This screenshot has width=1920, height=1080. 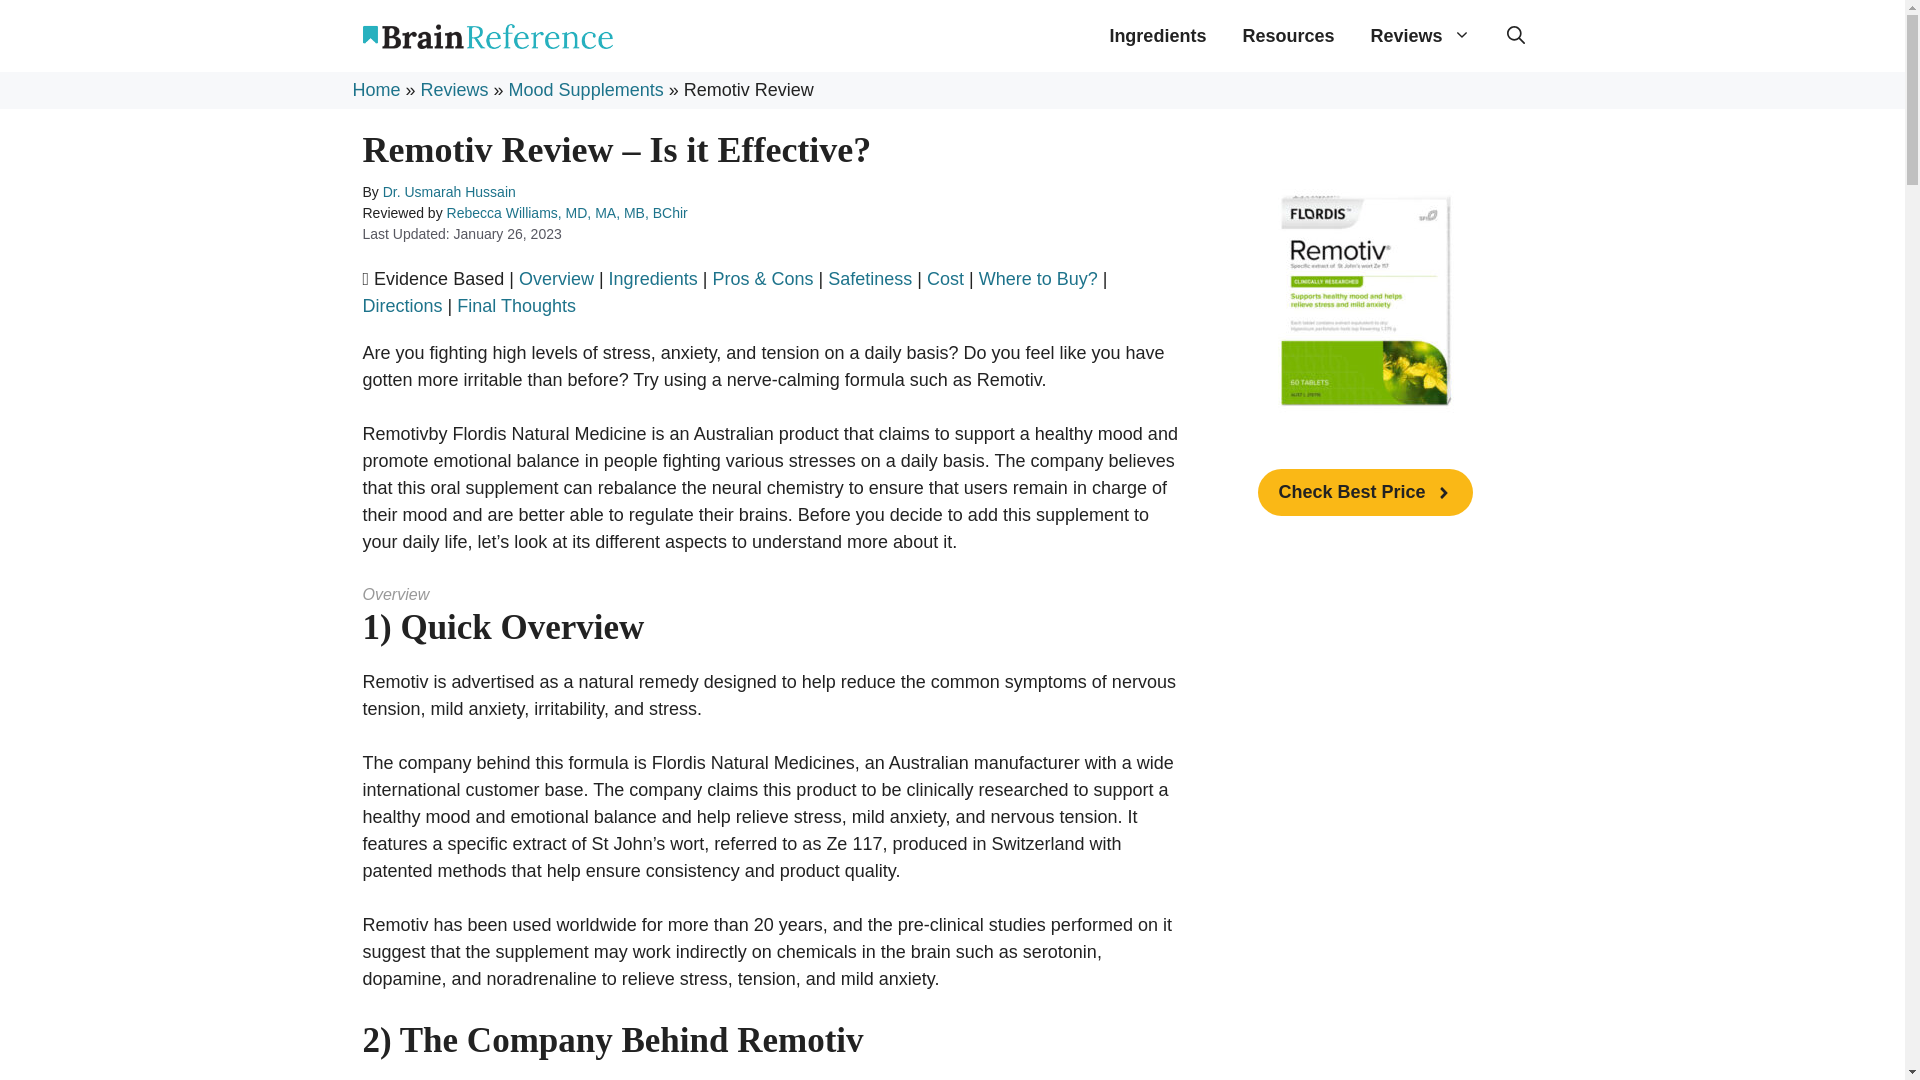 I want to click on Resources, so click(x=1288, y=35).